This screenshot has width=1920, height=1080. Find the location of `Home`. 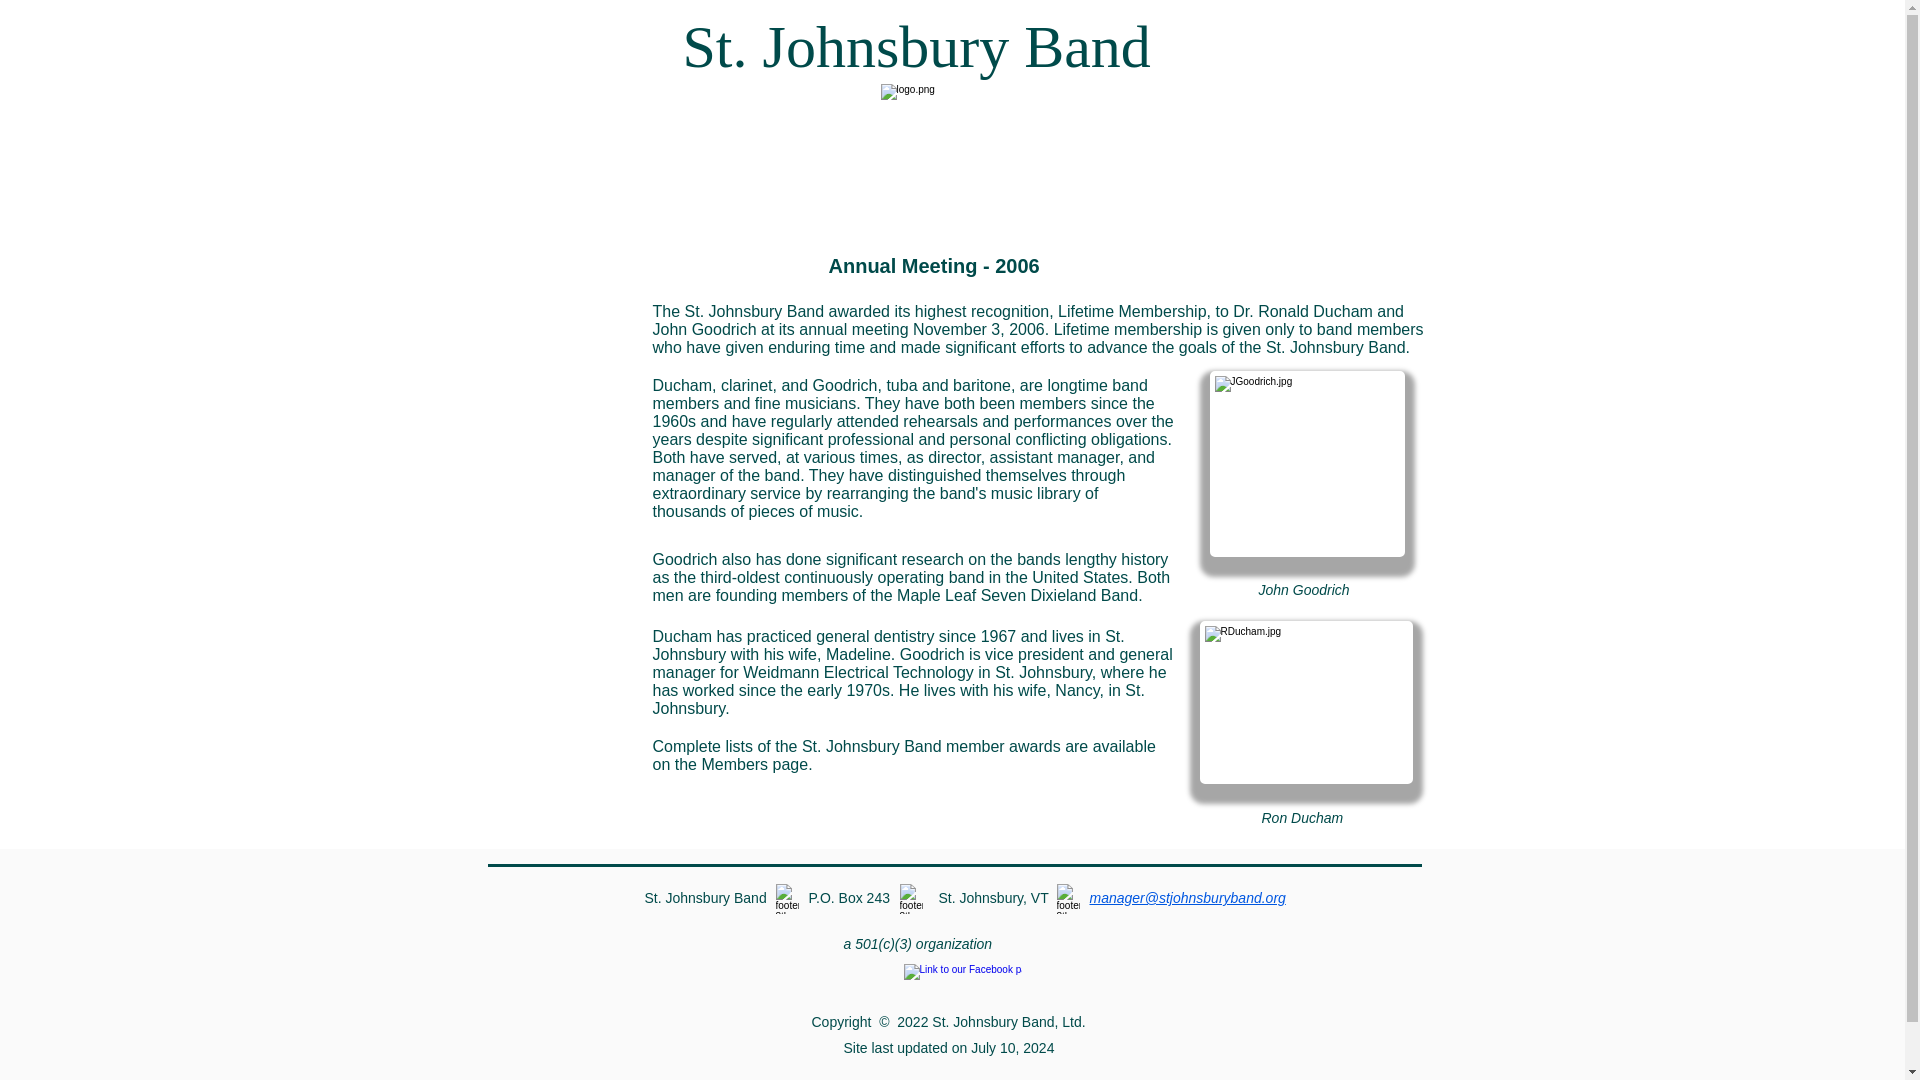

Home is located at coordinates (546, 547).